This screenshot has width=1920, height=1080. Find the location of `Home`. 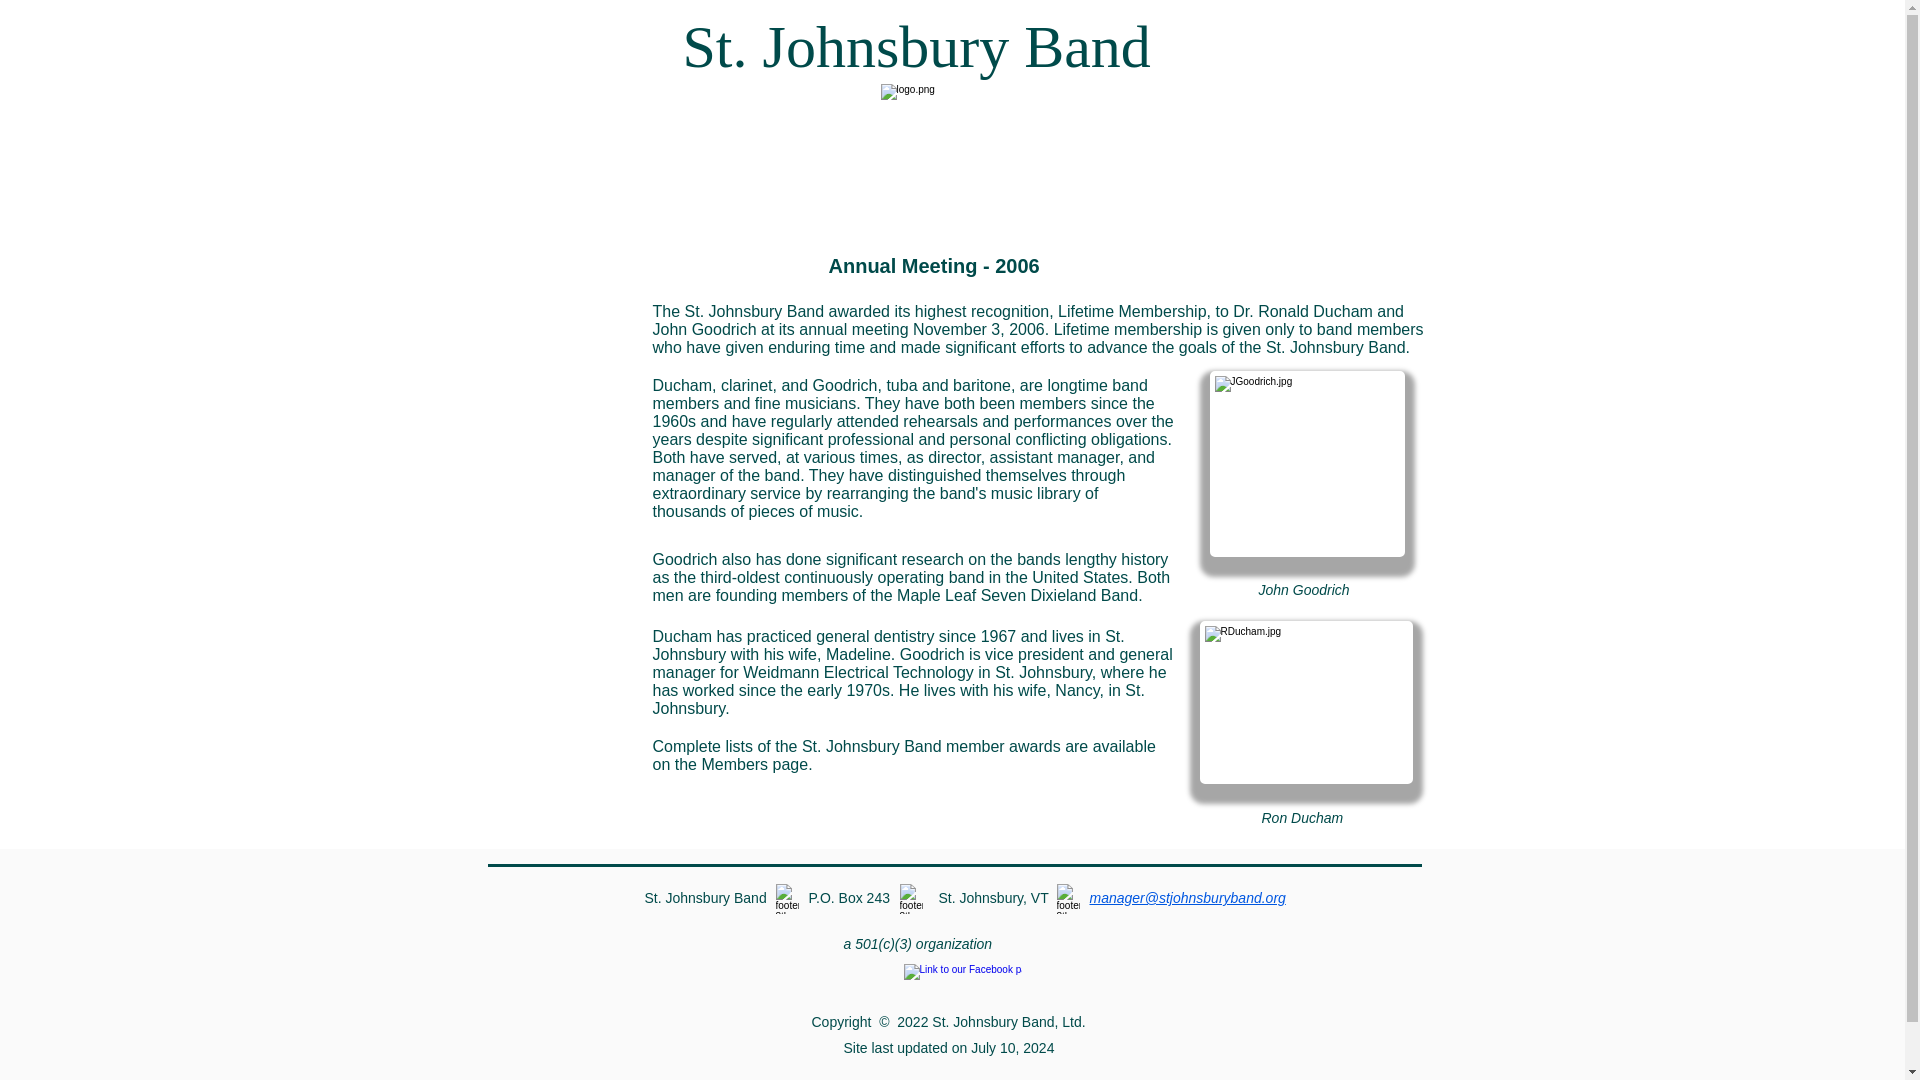

Home is located at coordinates (546, 547).